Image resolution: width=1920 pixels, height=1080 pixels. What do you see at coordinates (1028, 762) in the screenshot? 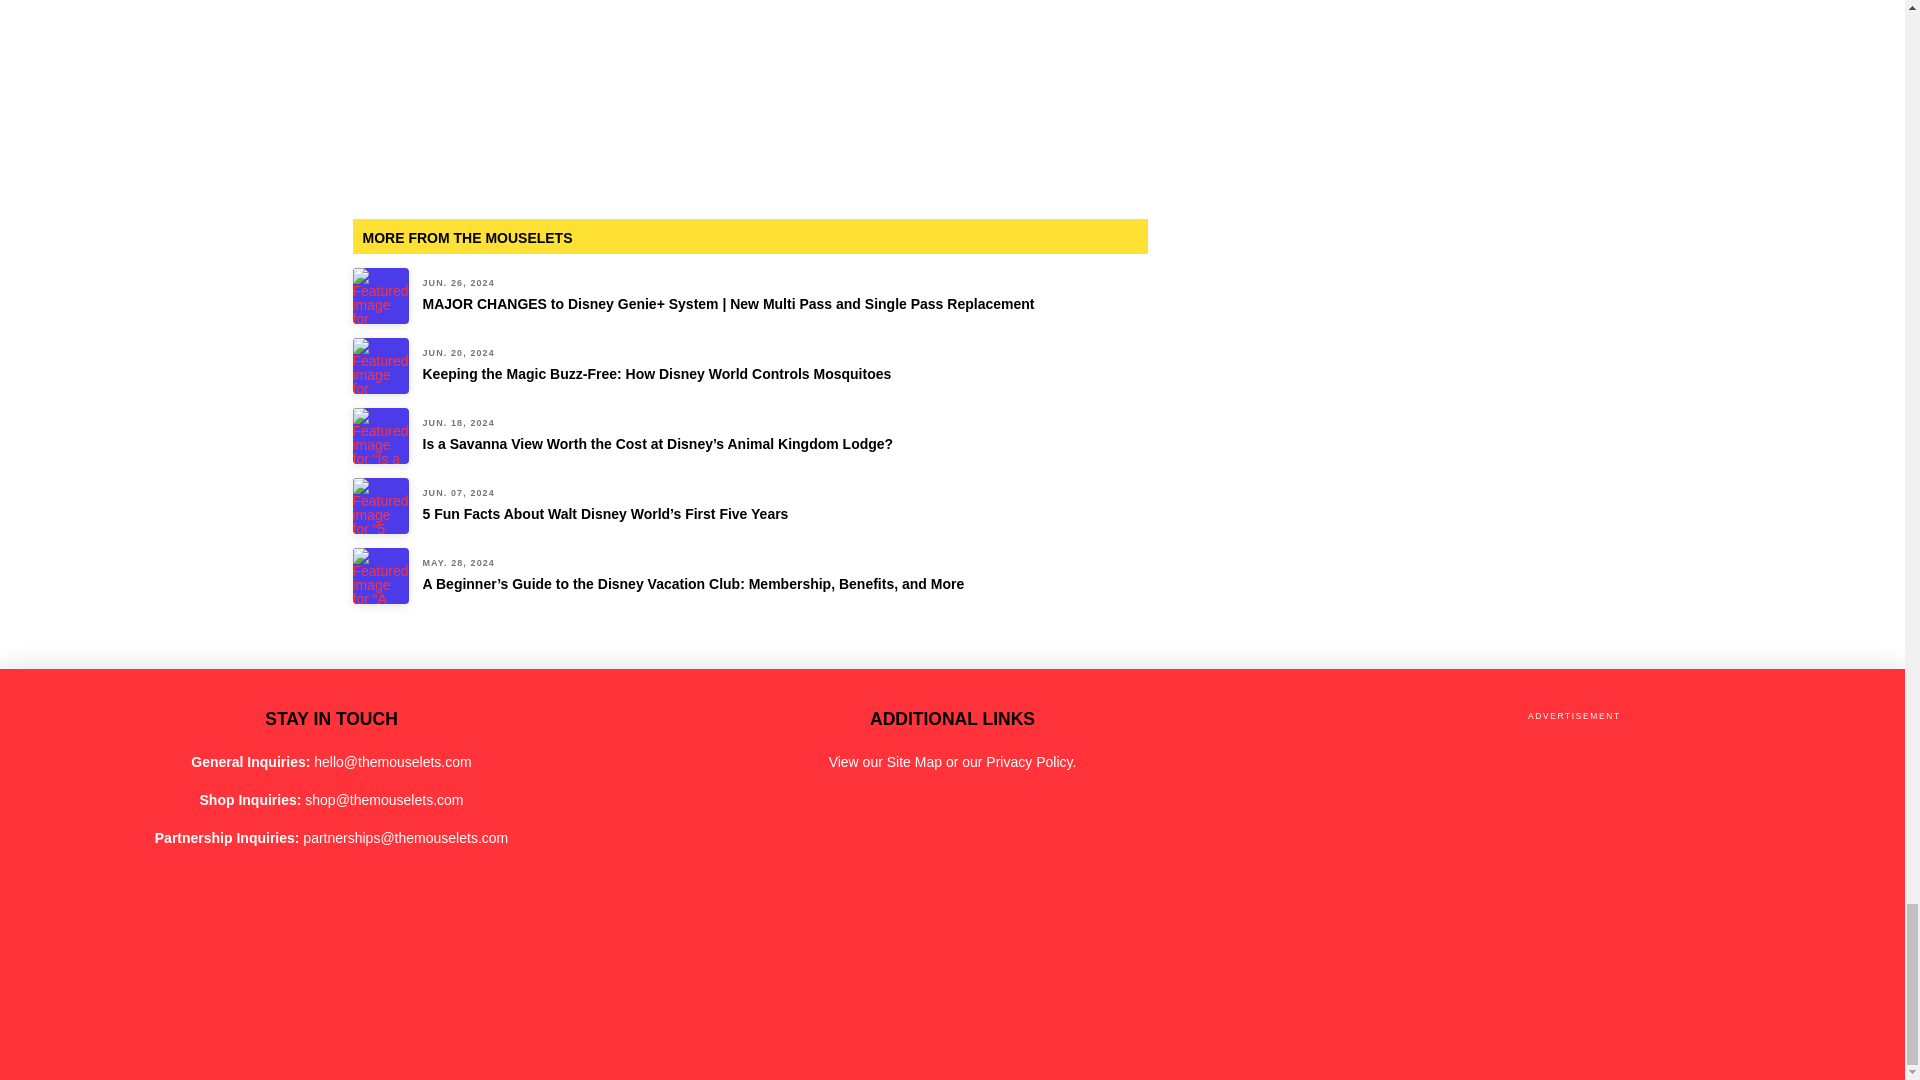
I see `Privacy Policy` at bounding box center [1028, 762].